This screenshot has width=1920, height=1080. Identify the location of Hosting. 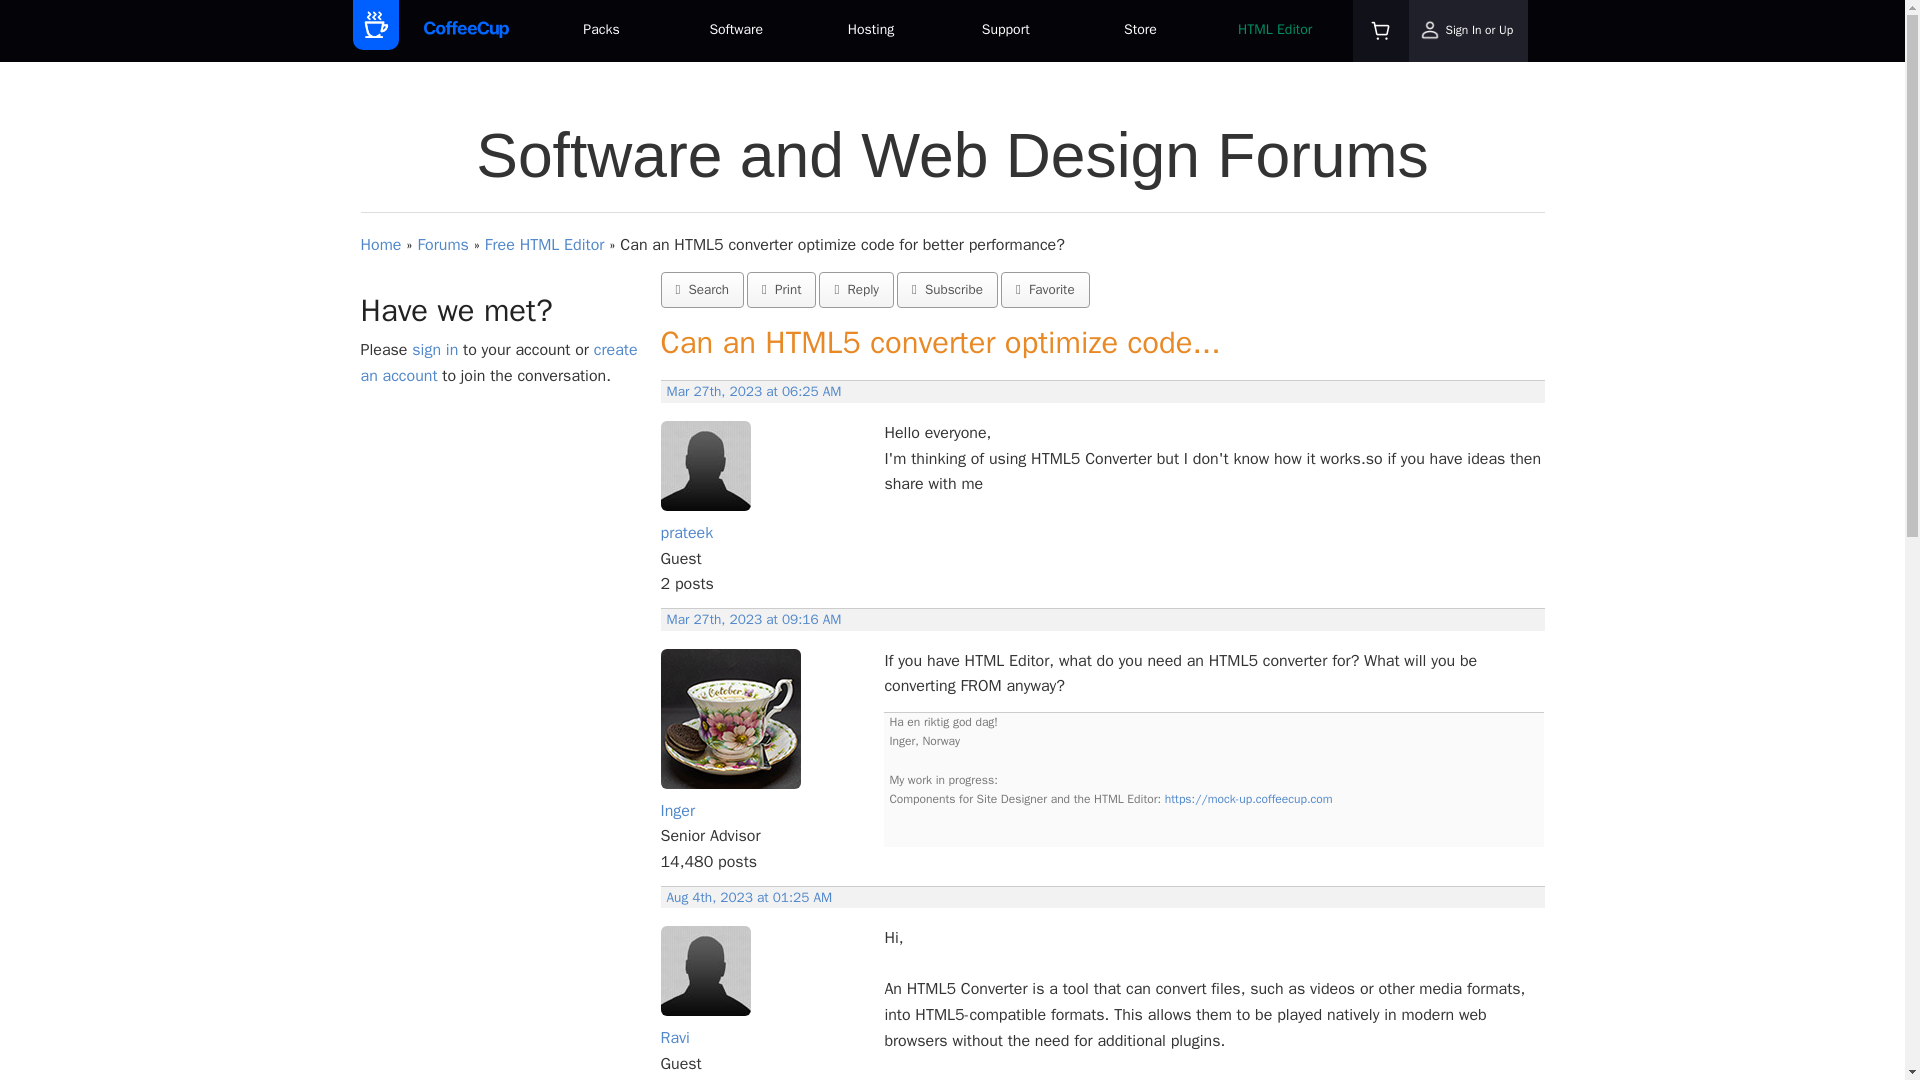
(872, 31).